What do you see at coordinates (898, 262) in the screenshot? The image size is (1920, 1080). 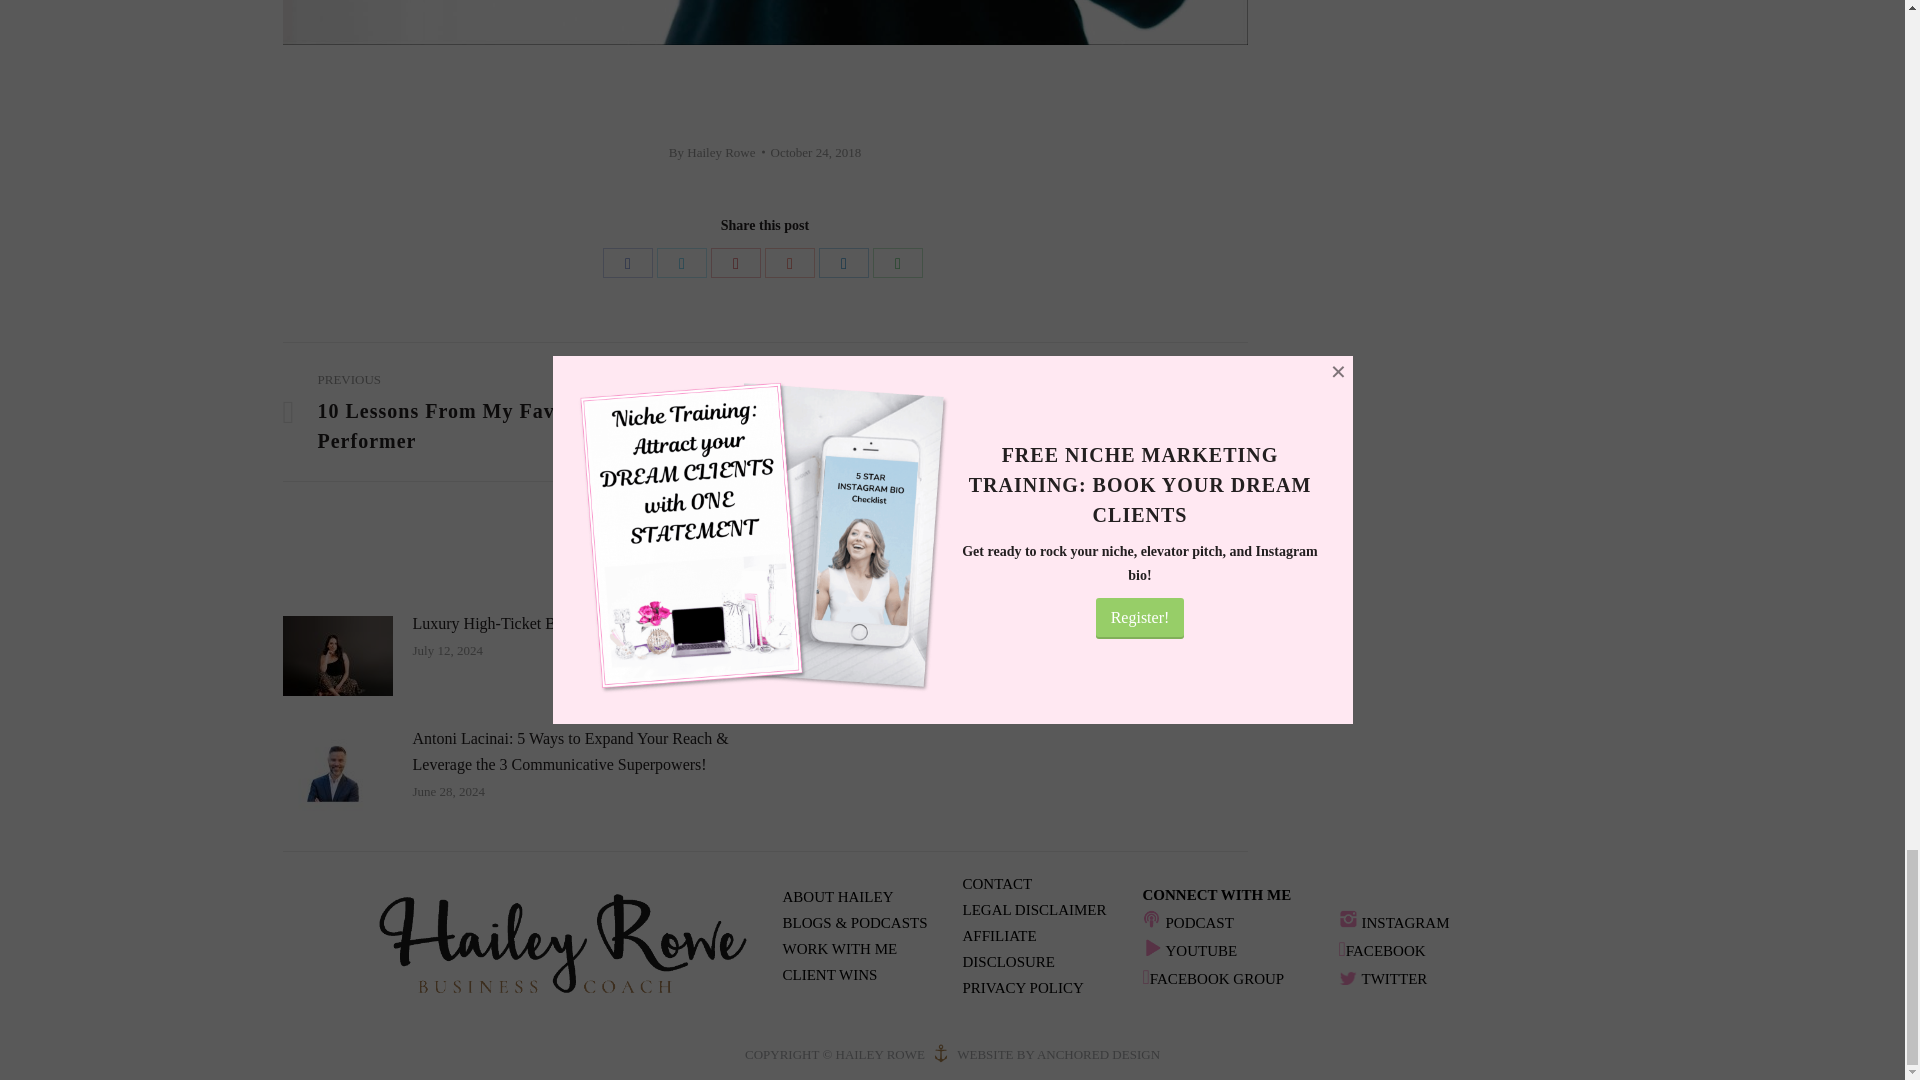 I see `WhatsApp` at bounding box center [898, 262].